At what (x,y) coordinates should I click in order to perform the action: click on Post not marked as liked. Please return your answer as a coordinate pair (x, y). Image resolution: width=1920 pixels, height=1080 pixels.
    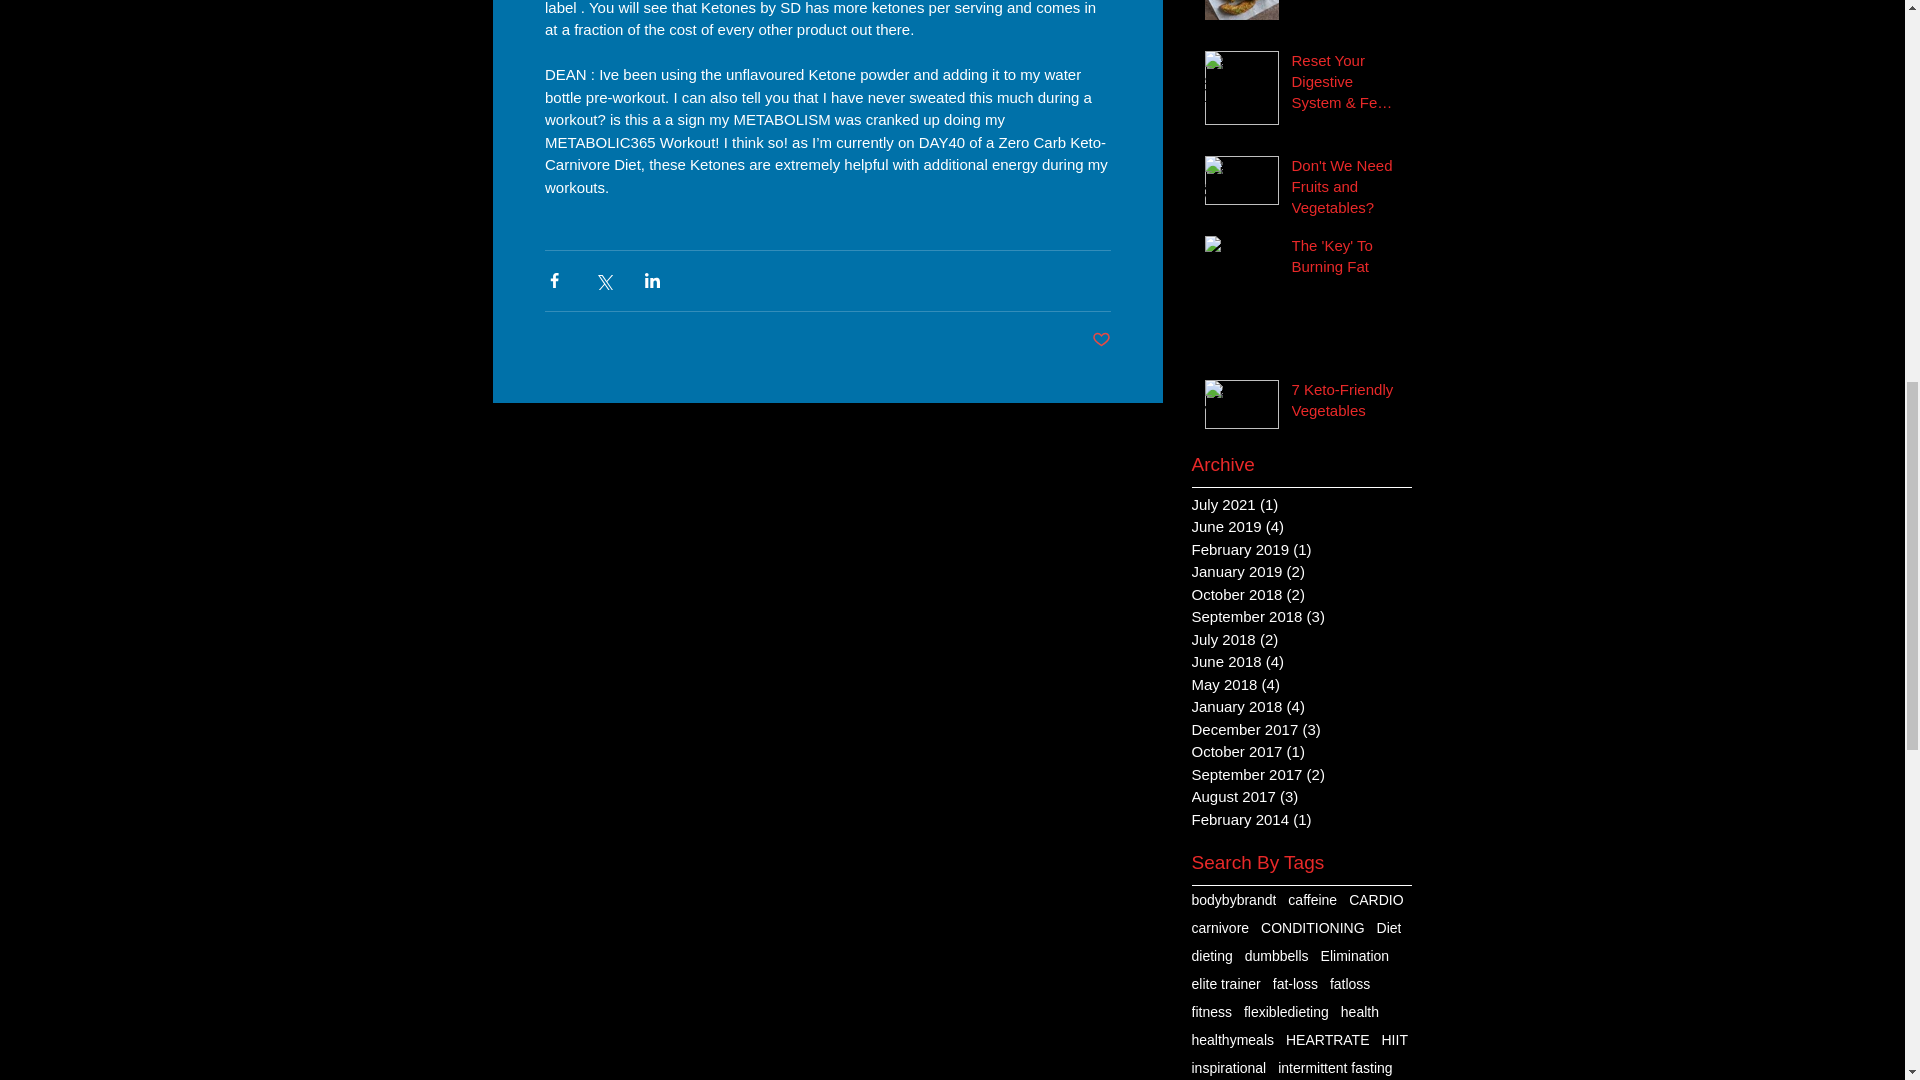
    Looking at the image, I should click on (1102, 340).